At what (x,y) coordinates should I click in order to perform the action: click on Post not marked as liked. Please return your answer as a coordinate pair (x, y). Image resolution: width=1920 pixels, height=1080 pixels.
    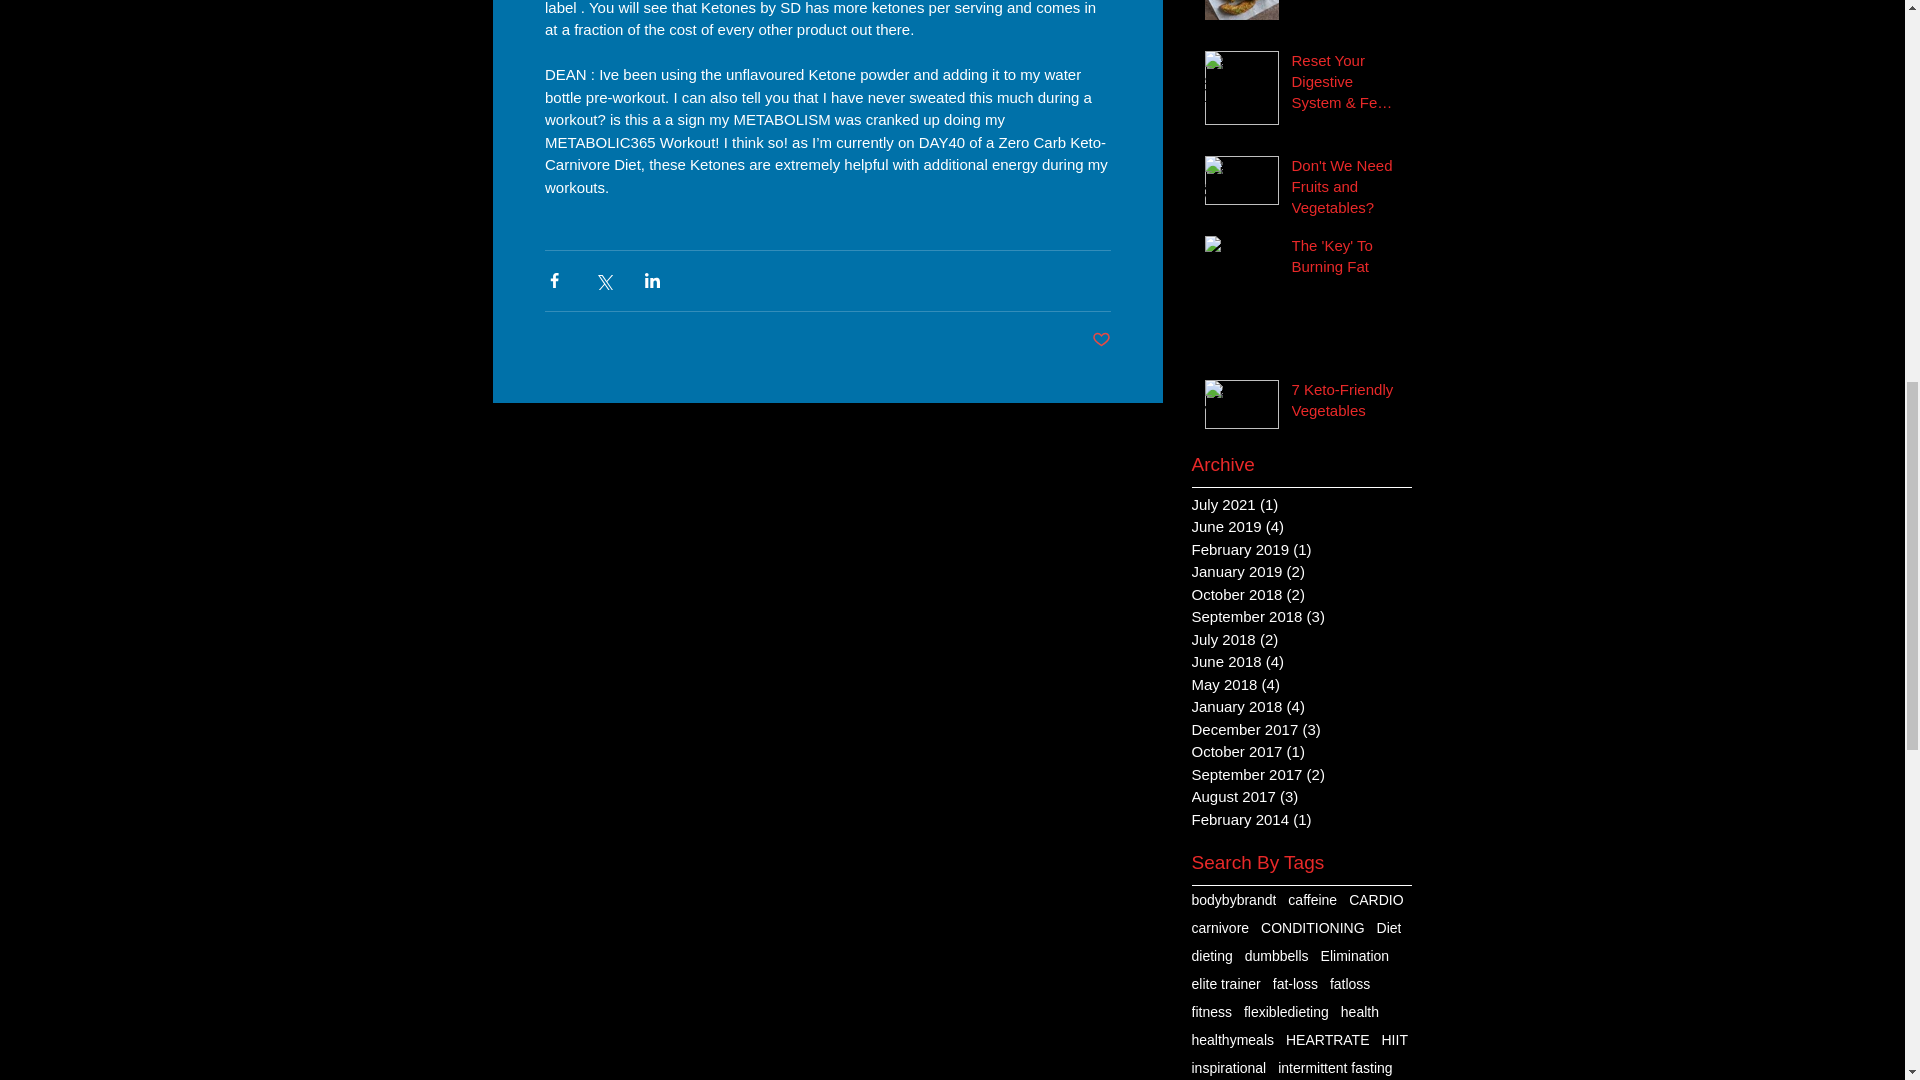
    Looking at the image, I should click on (1102, 340).